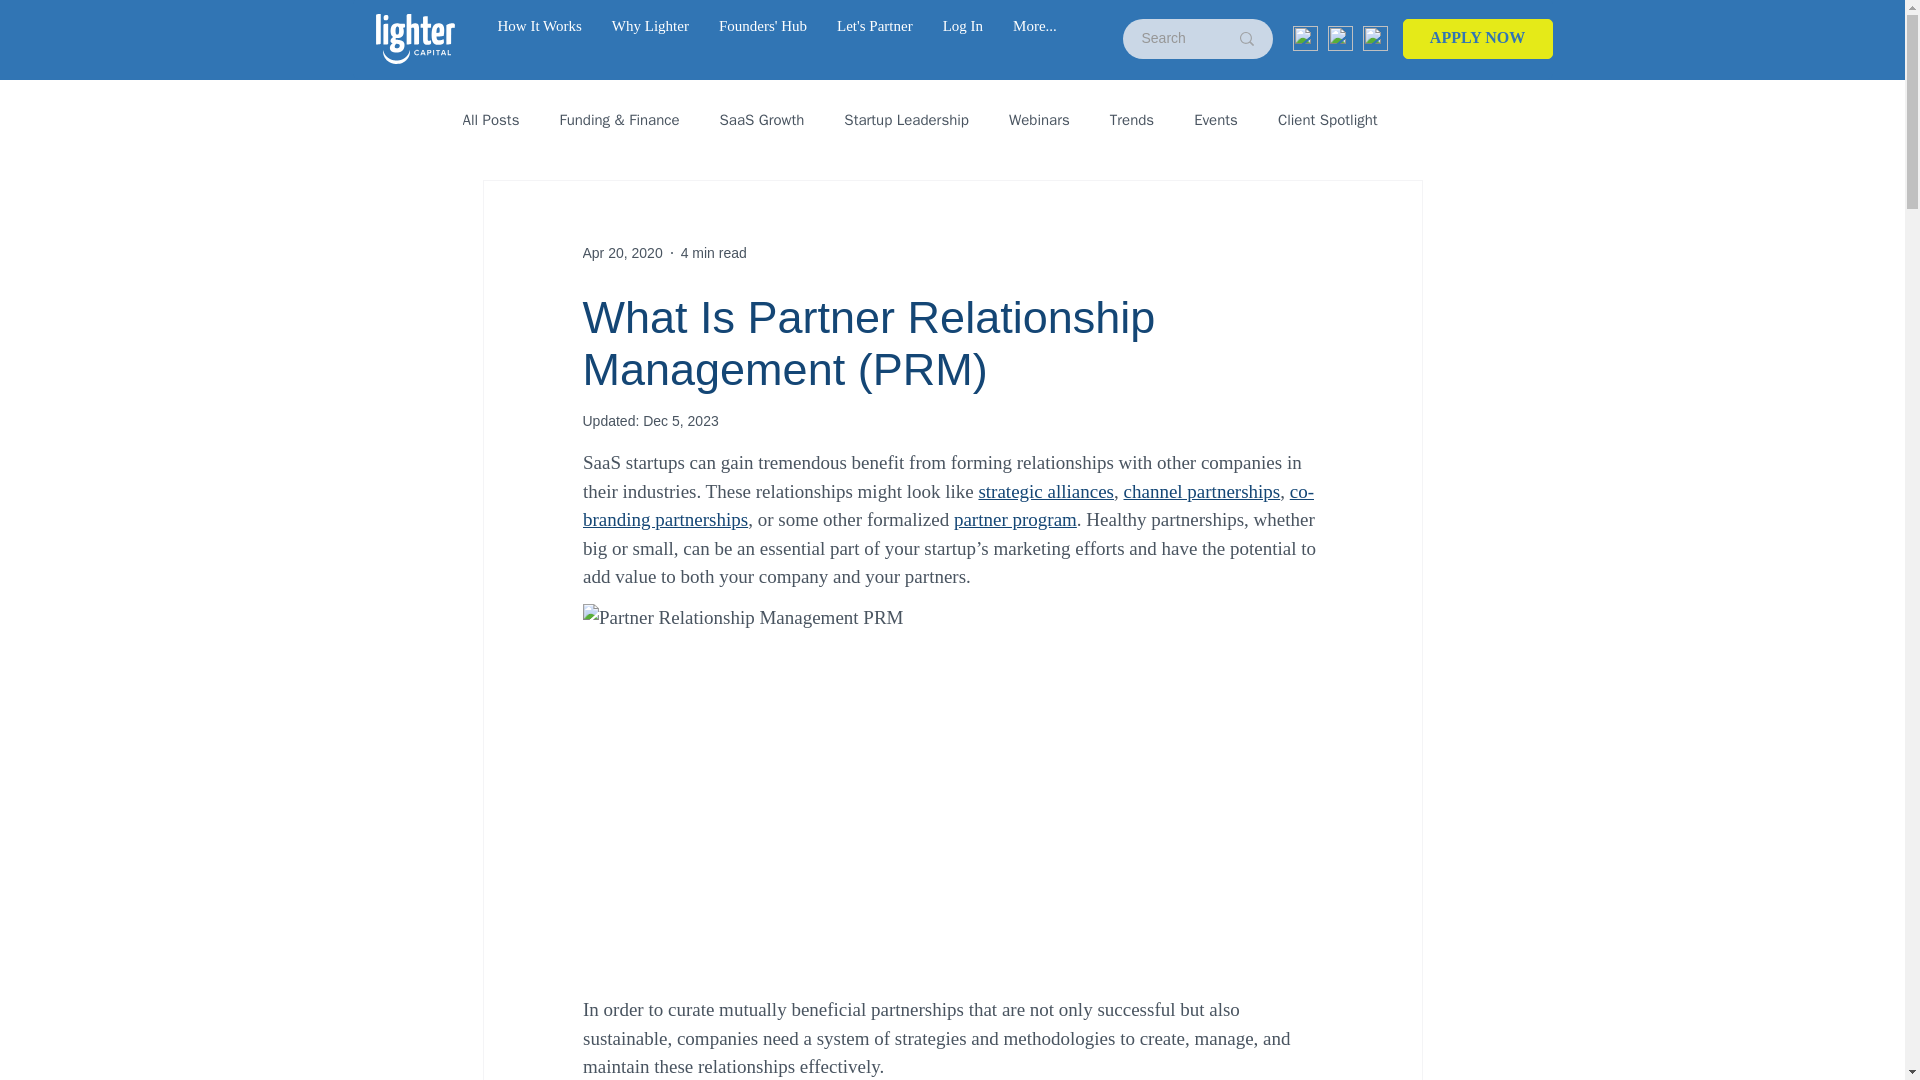 The image size is (1920, 1080). What do you see at coordinates (650, 36) in the screenshot?
I see `Why Lighter` at bounding box center [650, 36].